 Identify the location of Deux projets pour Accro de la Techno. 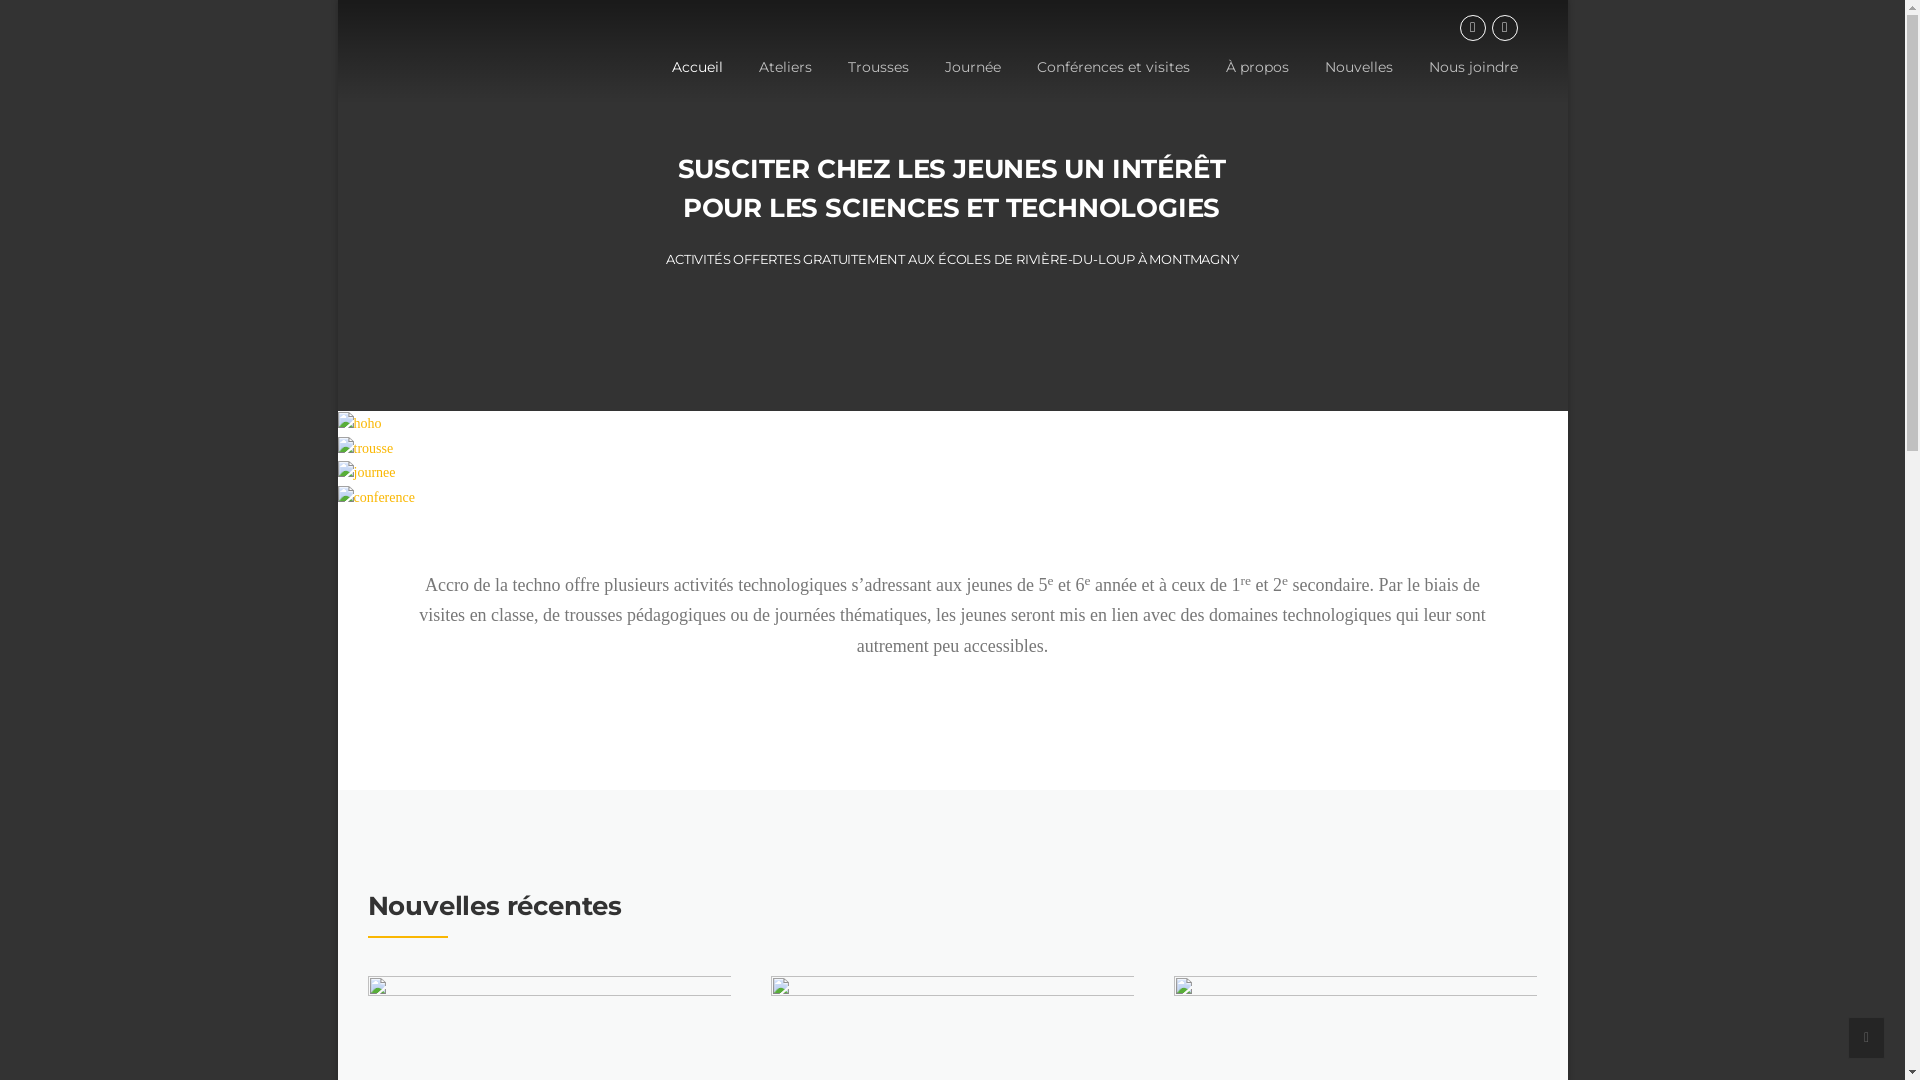
(952, 1066).